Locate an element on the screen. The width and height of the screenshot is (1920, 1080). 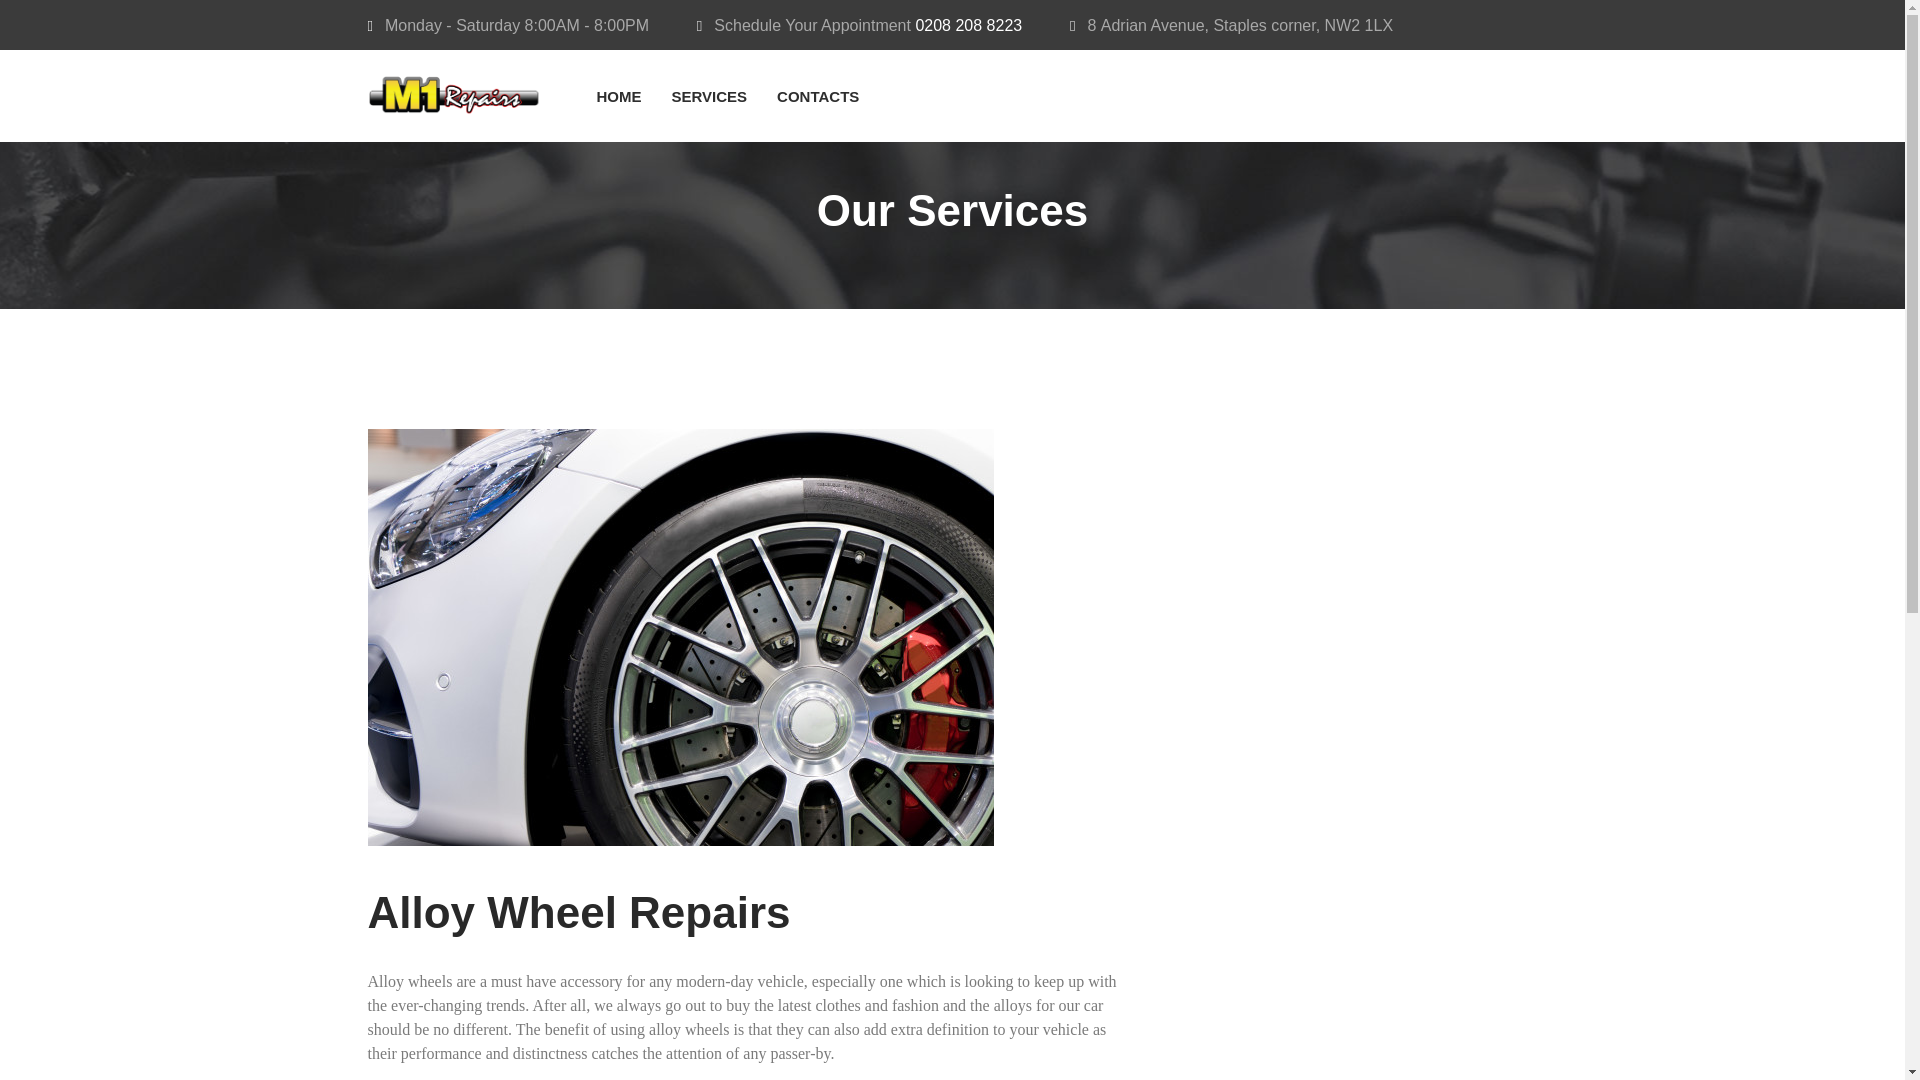
CONTACTS is located at coordinates (818, 96).